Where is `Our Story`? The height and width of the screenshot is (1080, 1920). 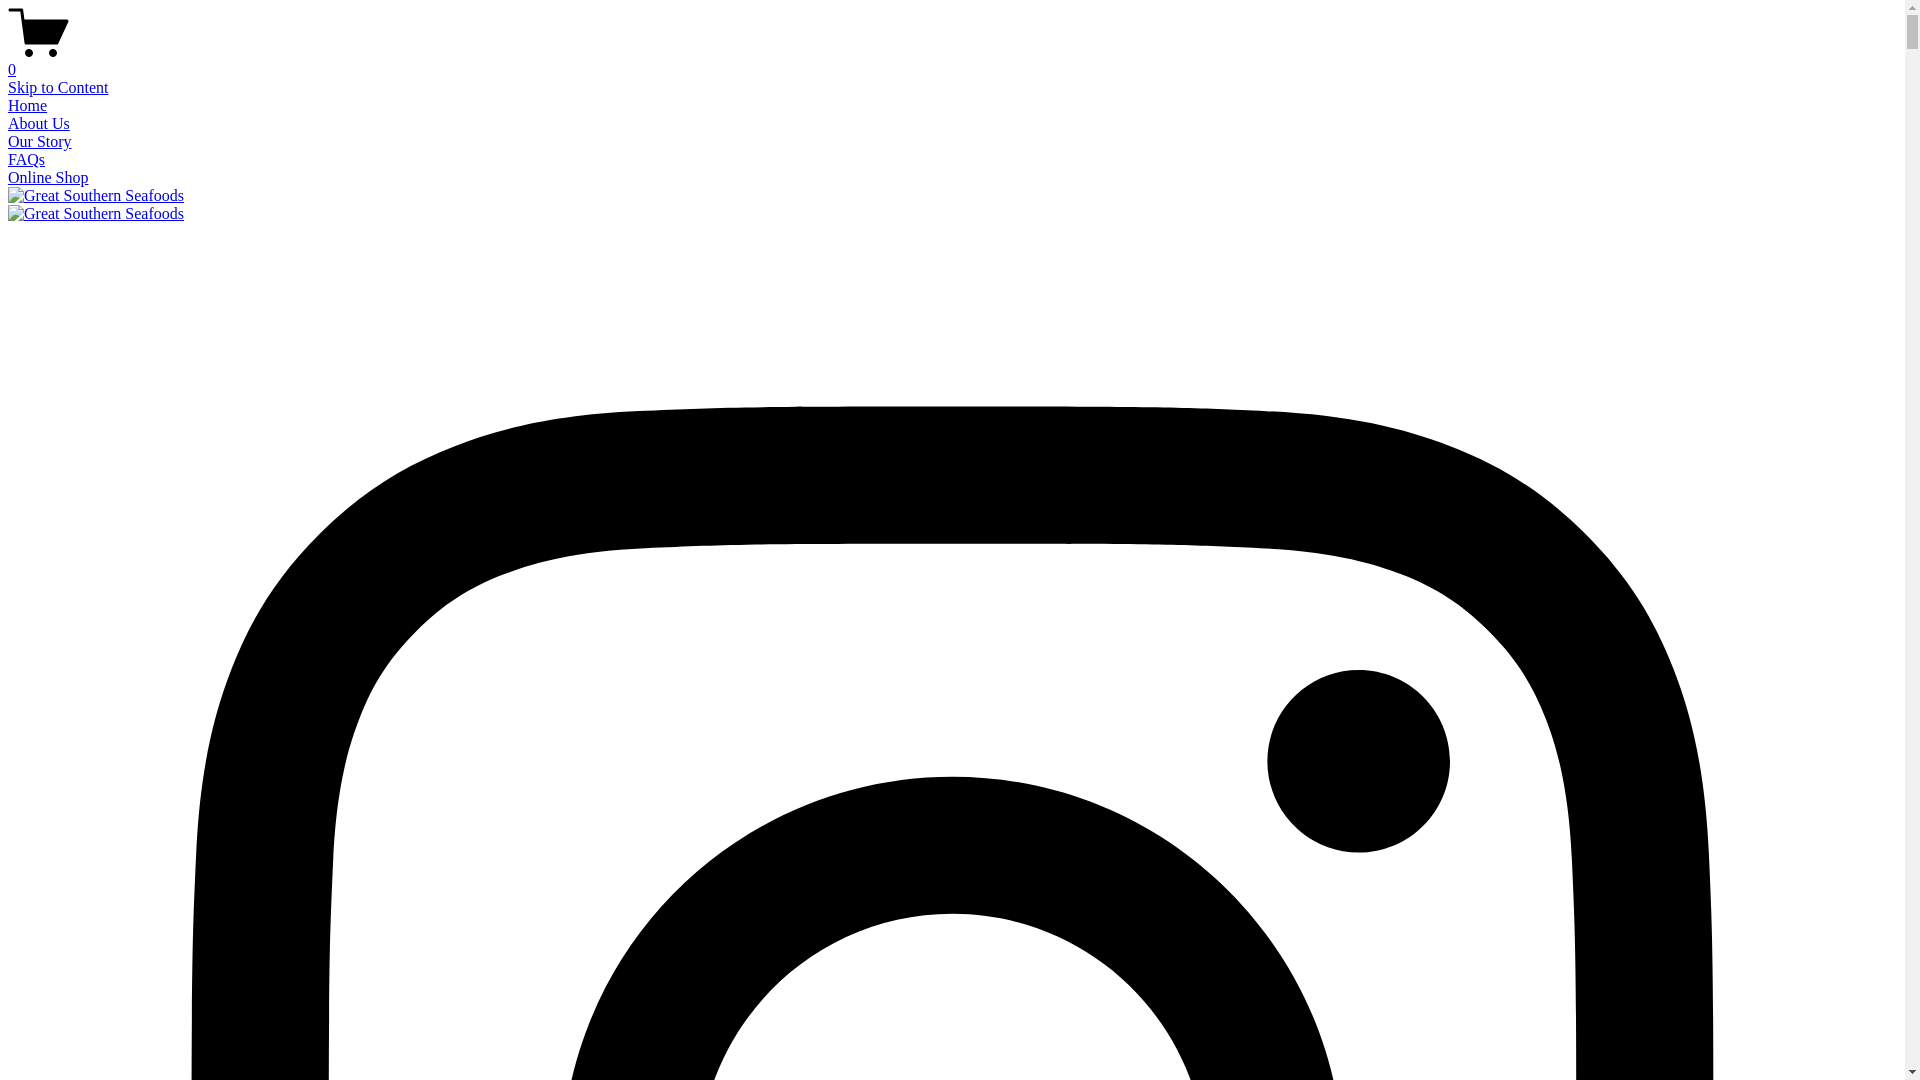 Our Story is located at coordinates (40, 142).